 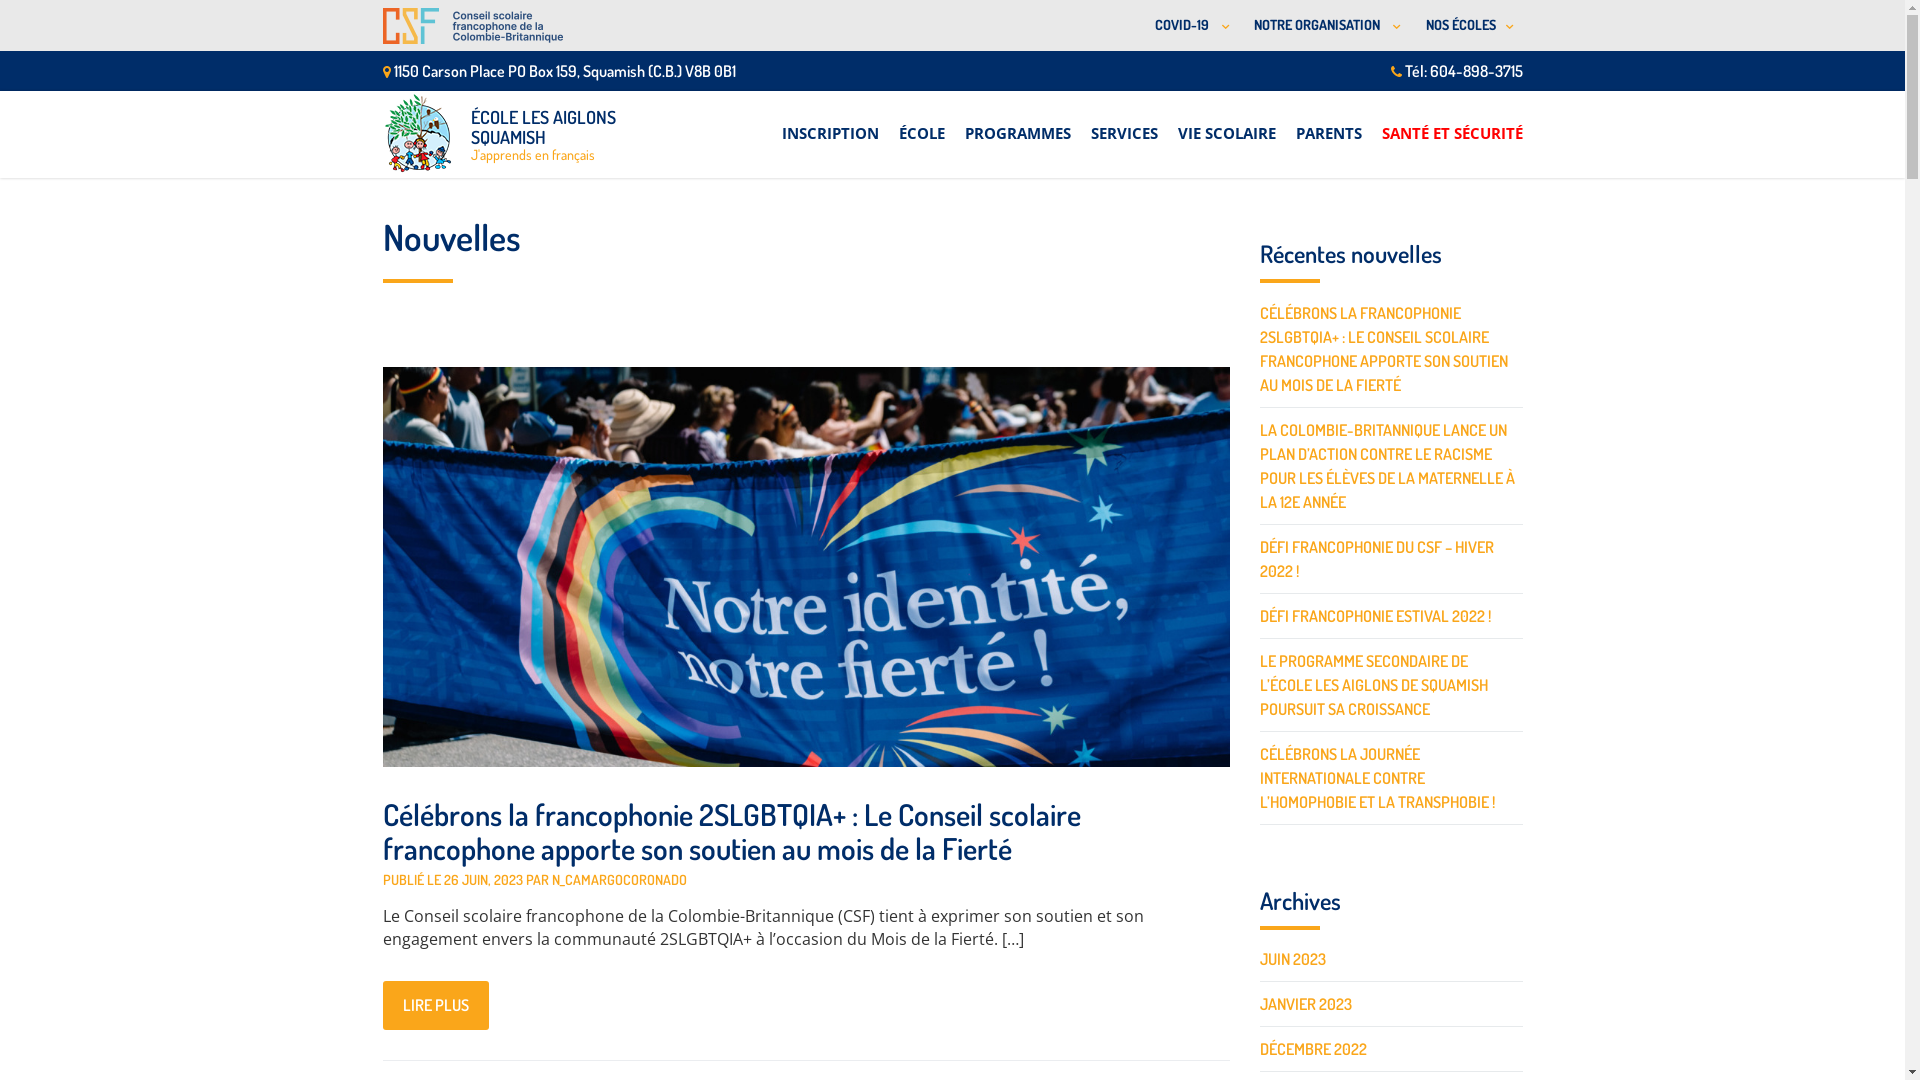 What do you see at coordinates (435, 1006) in the screenshot?
I see `LIRE PLUS` at bounding box center [435, 1006].